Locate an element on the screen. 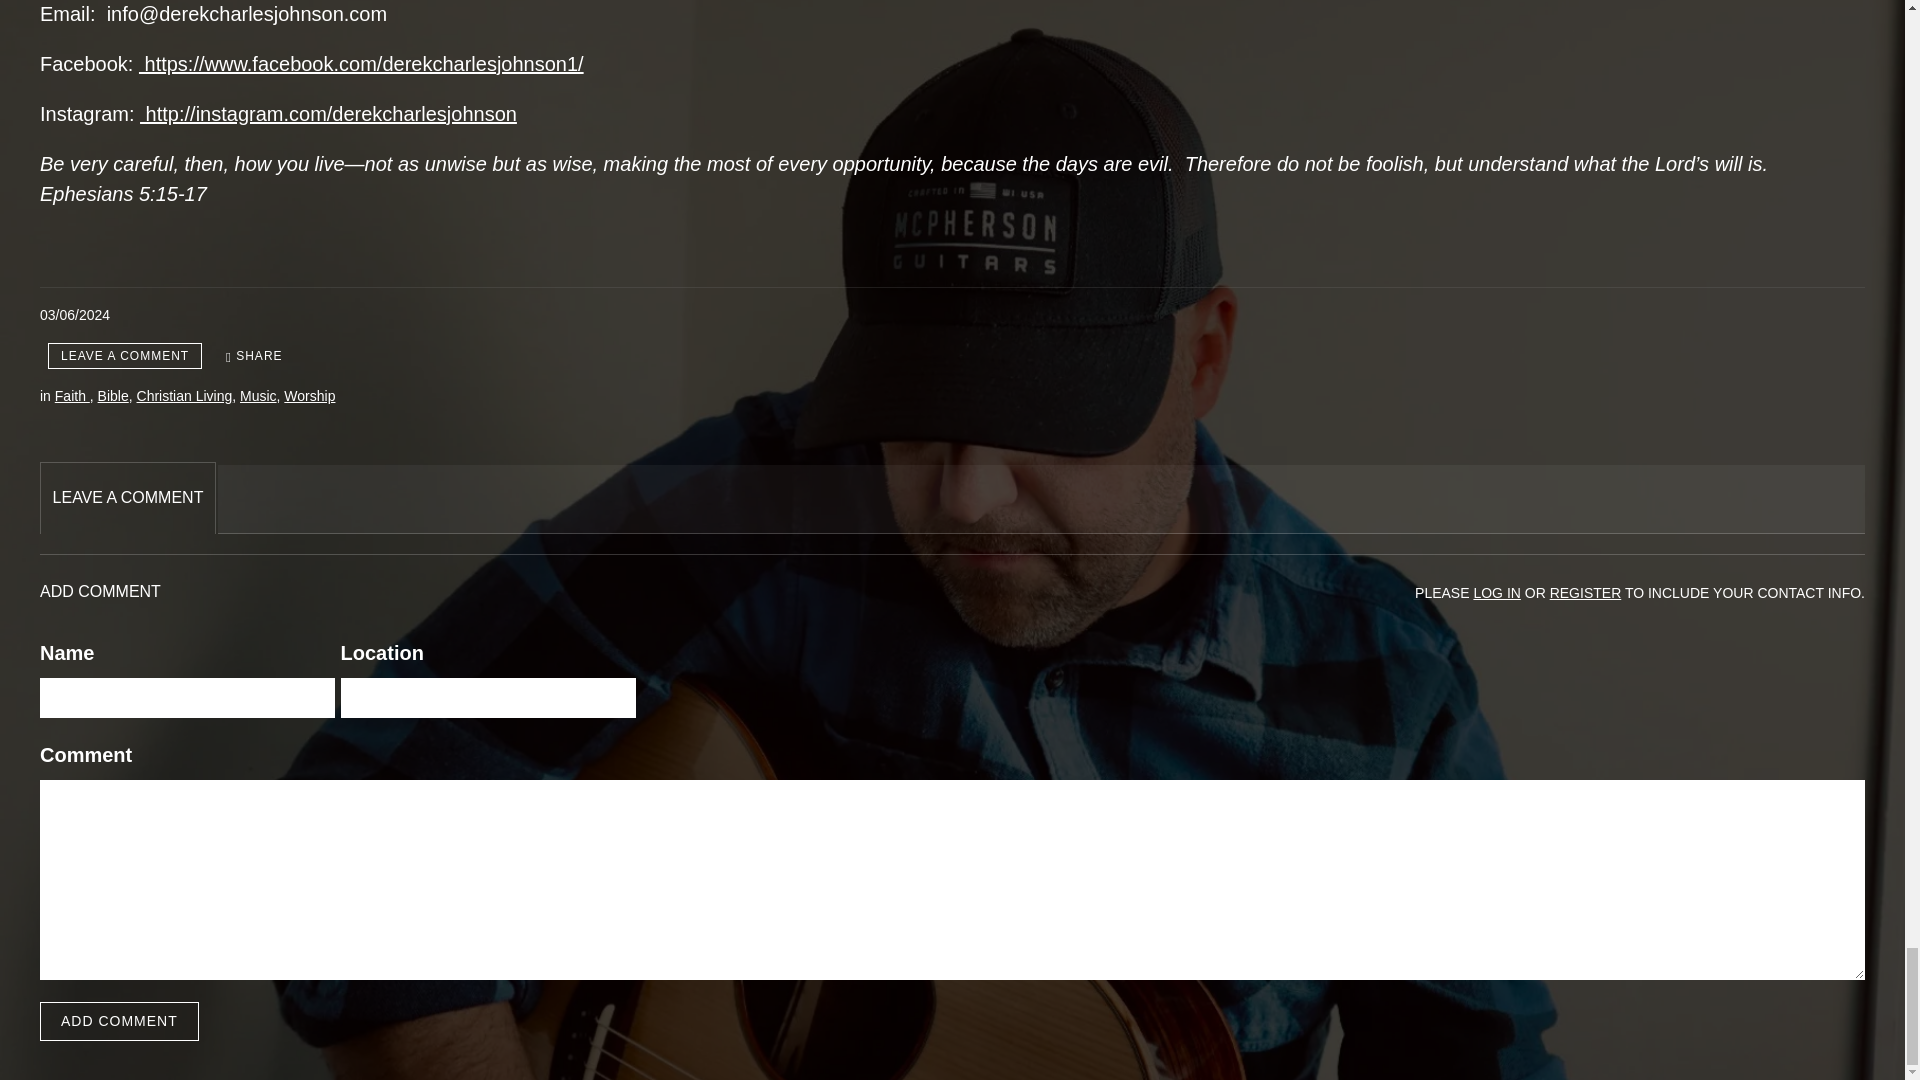 The height and width of the screenshot is (1080, 1920). Share 10 Years Of Carry On is located at coordinates (254, 356).